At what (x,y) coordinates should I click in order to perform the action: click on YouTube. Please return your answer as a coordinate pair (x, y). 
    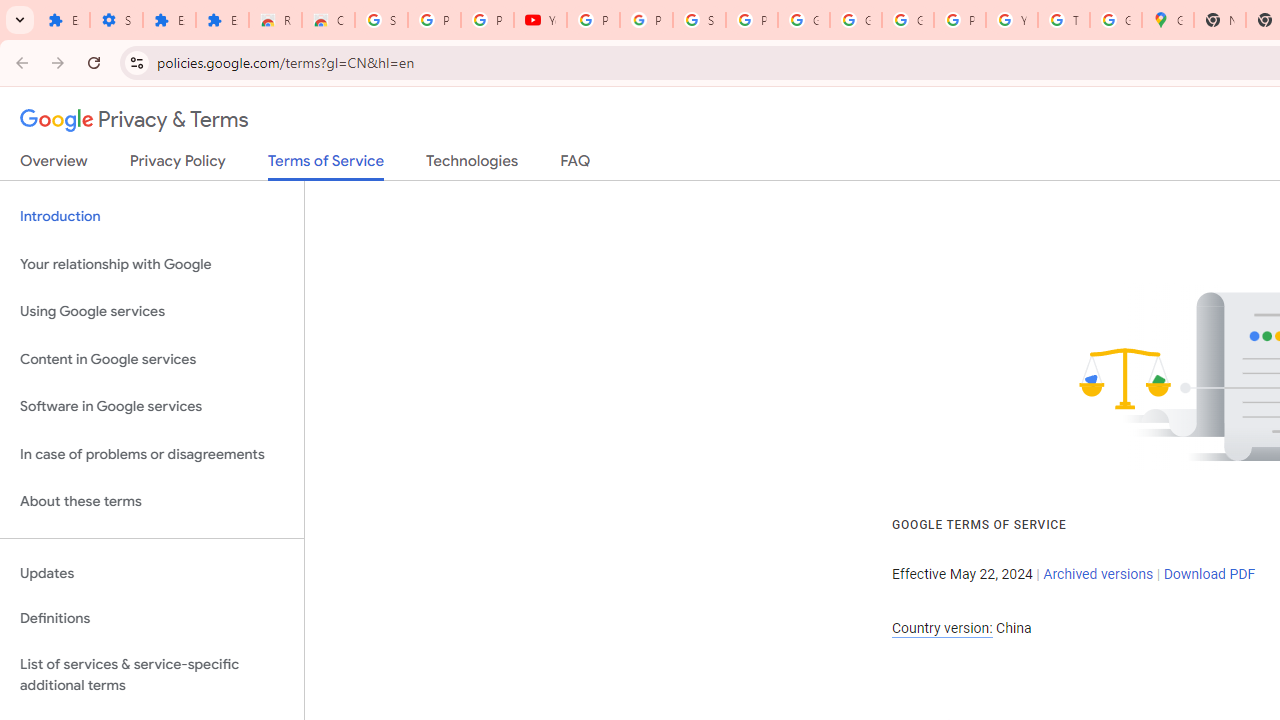
    Looking at the image, I should click on (1012, 20).